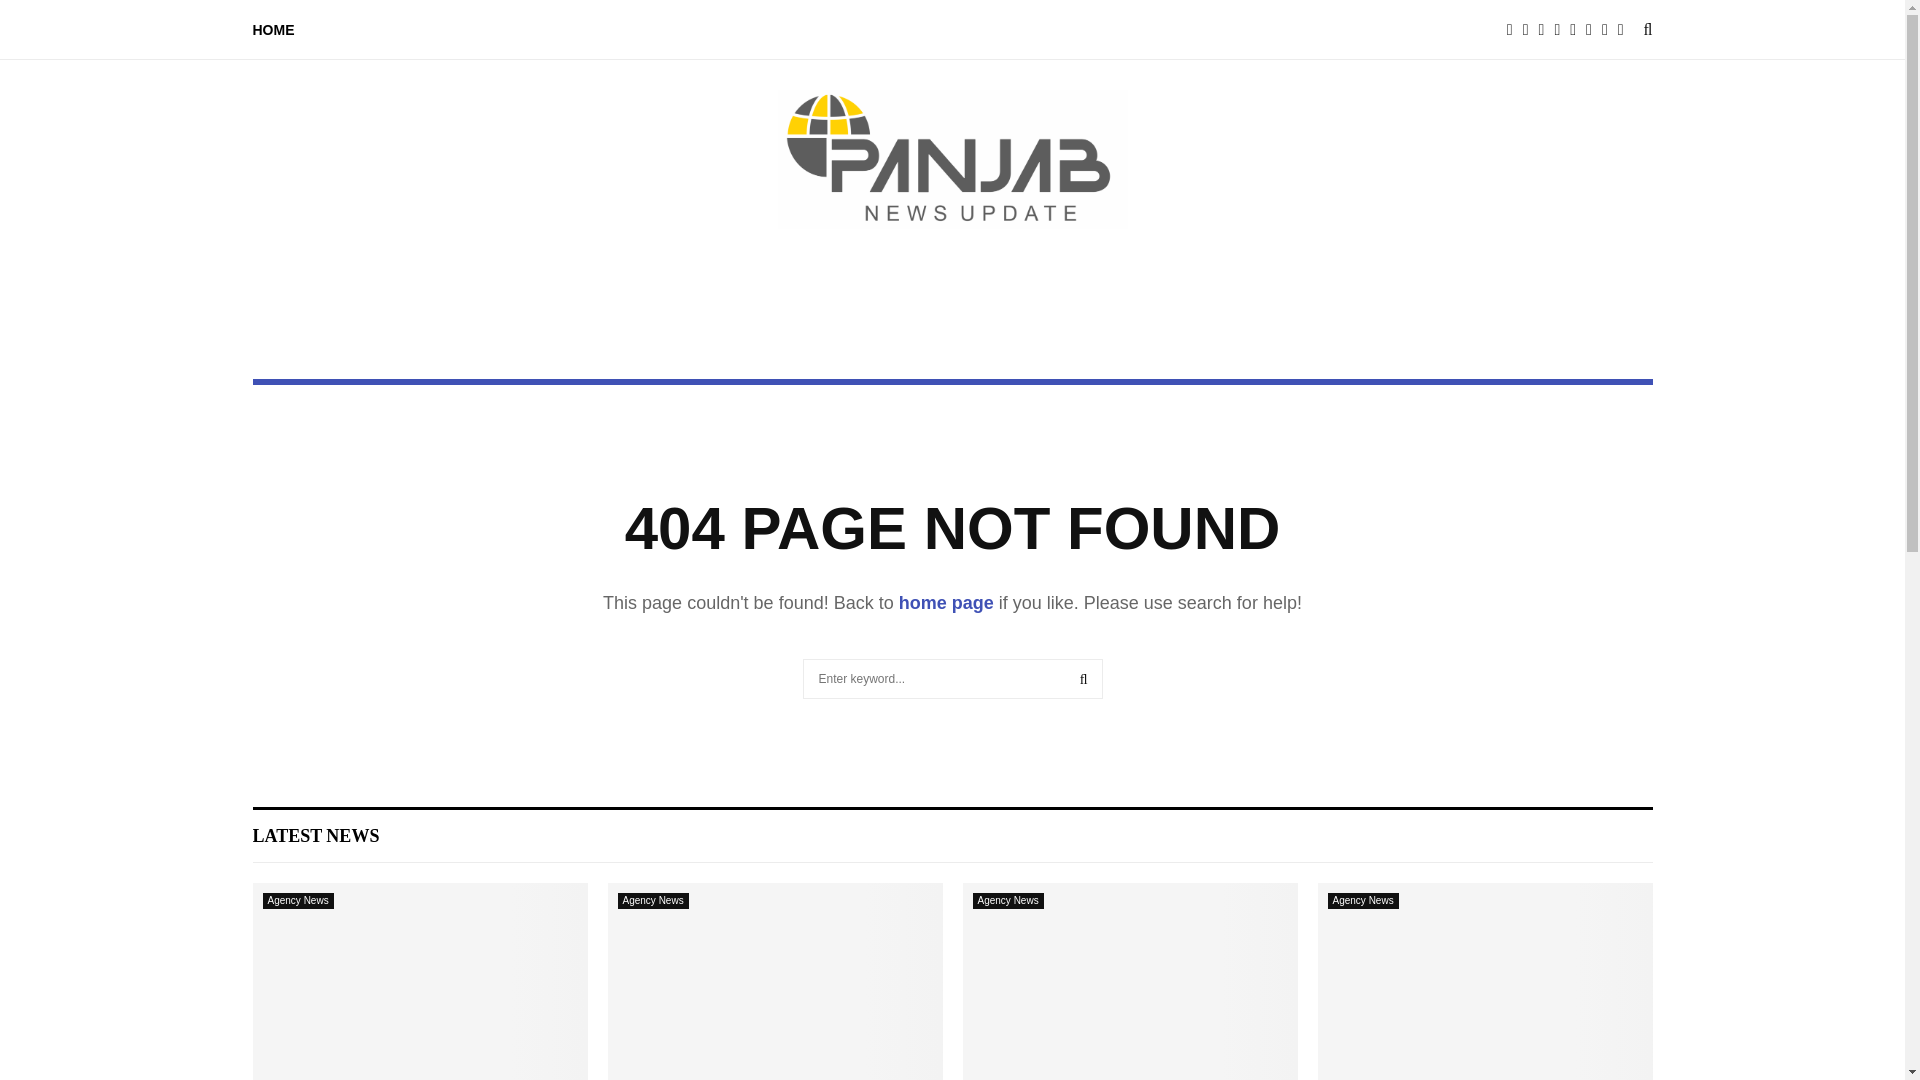 Image resolution: width=1920 pixels, height=1080 pixels. Describe the element at coordinates (296, 901) in the screenshot. I see `Agency News` at that location.